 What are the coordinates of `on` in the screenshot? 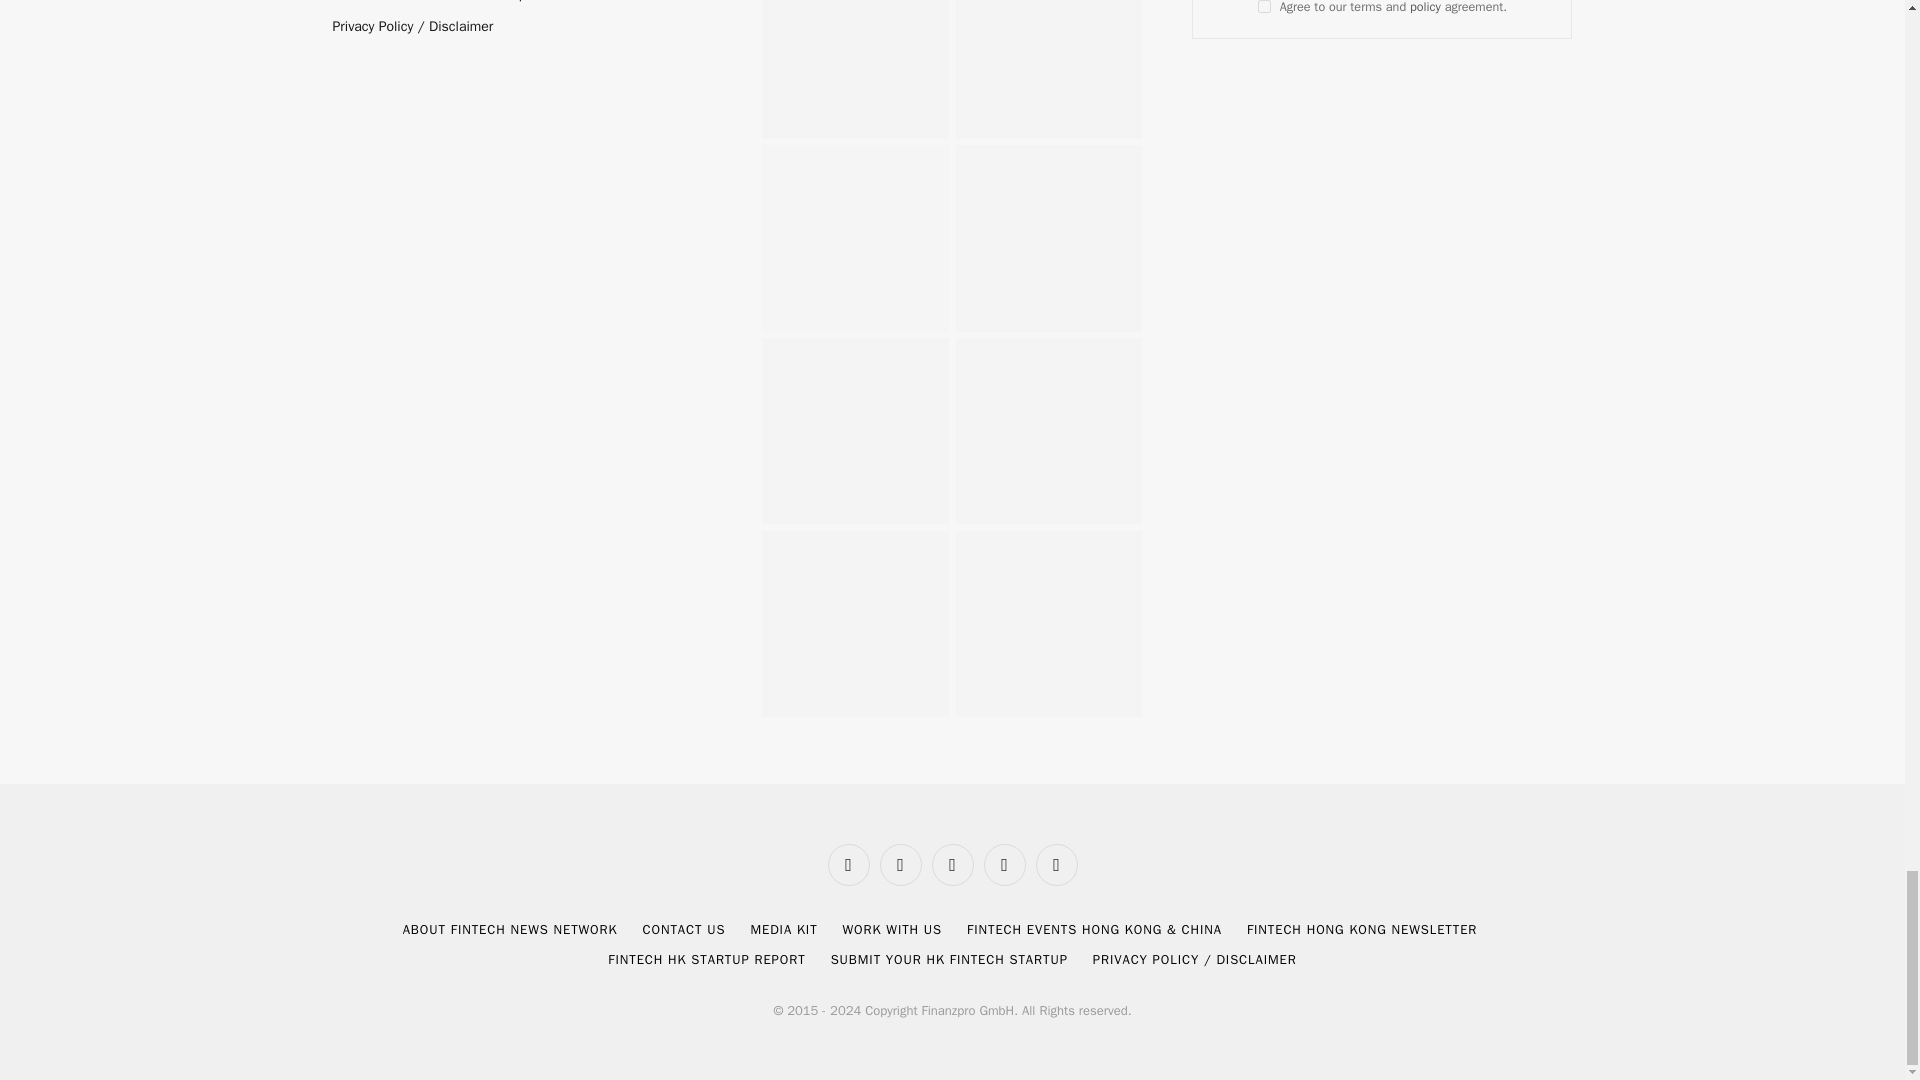 It's located at (1264, 6).